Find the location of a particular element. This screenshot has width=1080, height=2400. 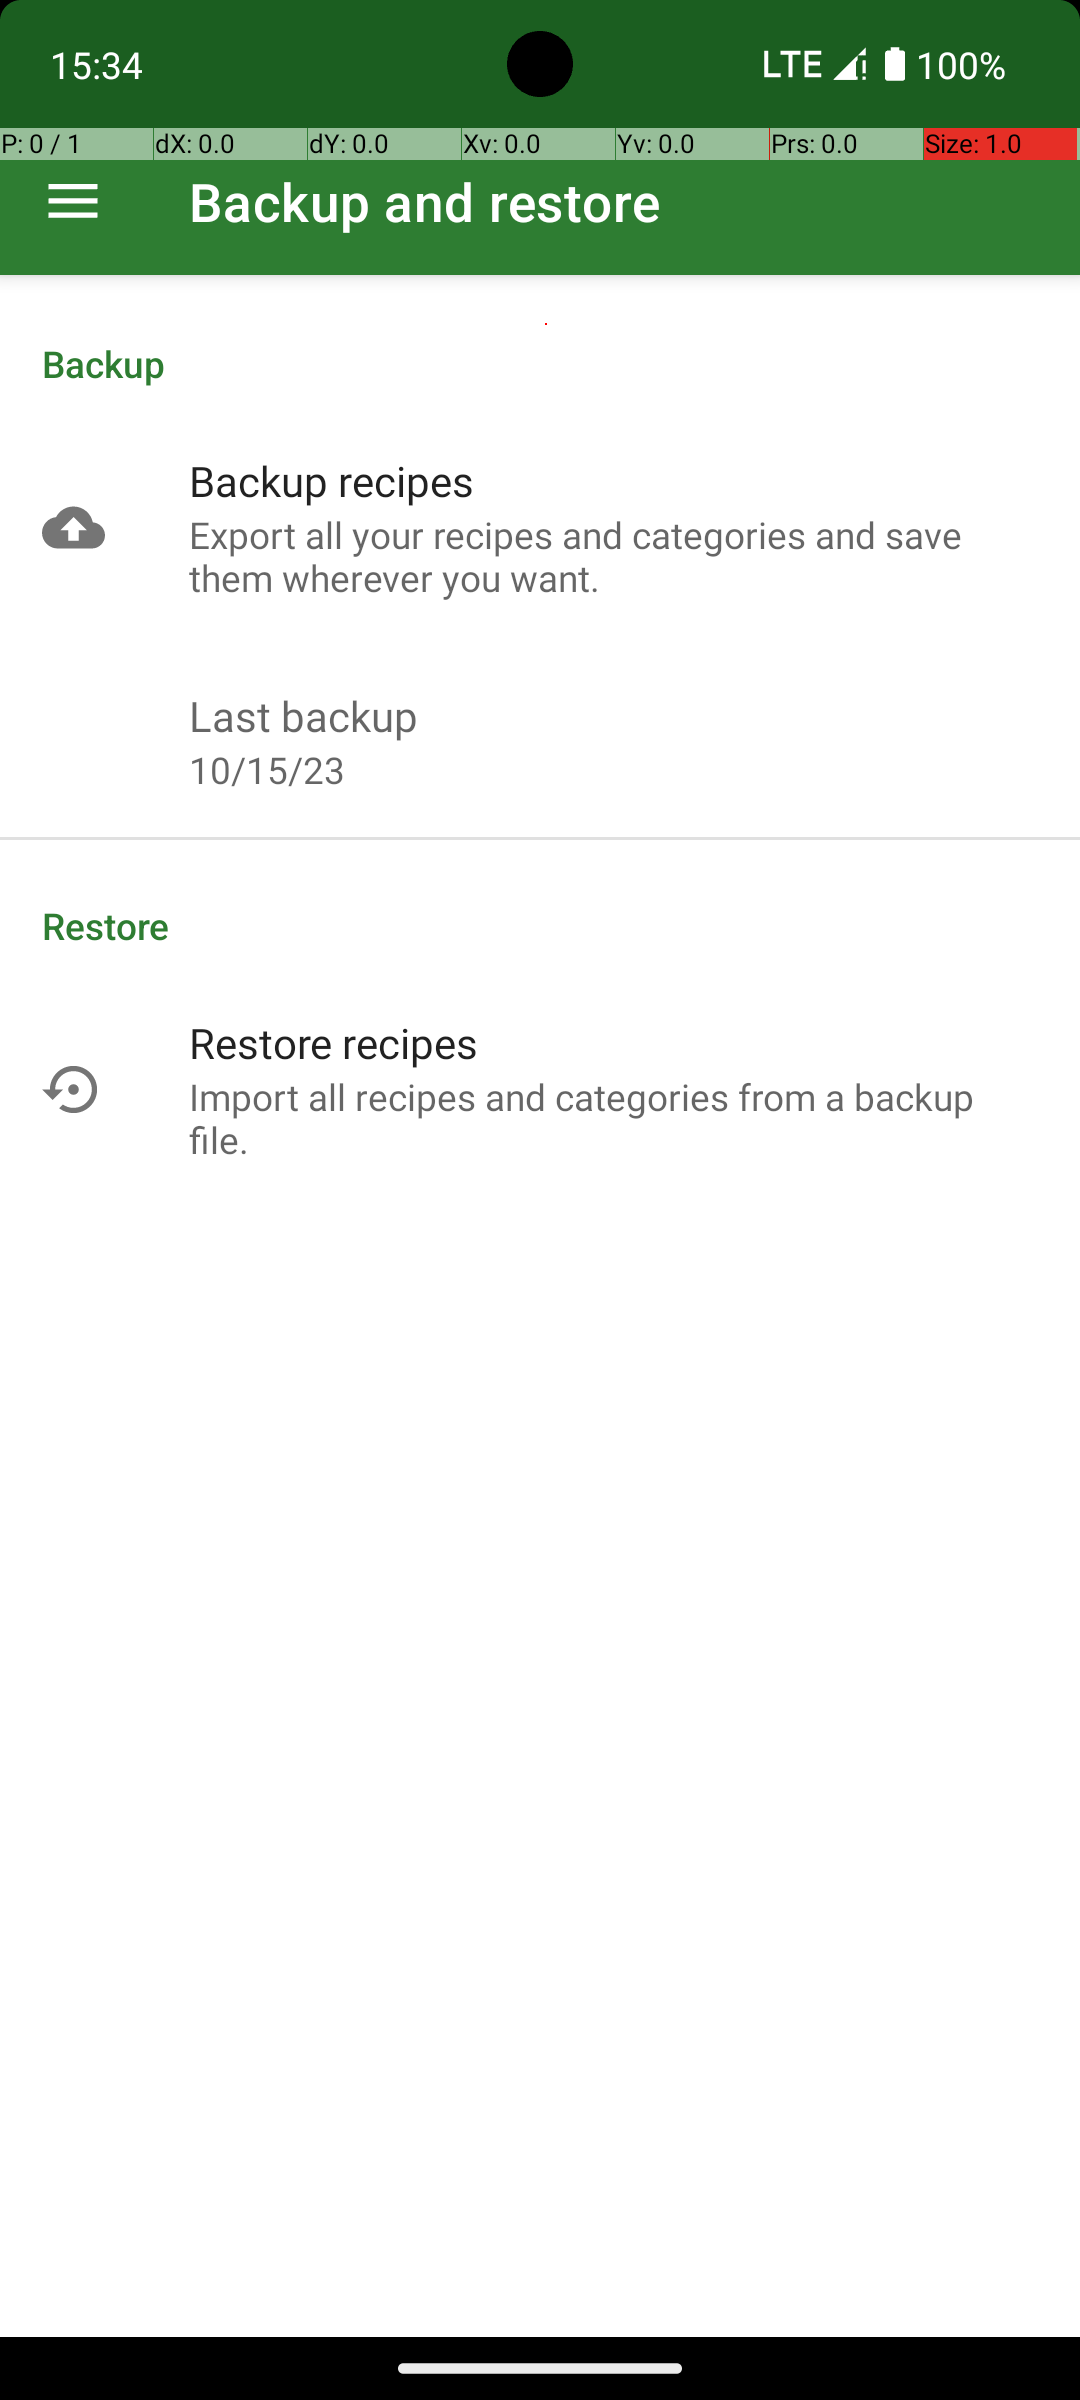

10/15/23 is located at coordinates (267, 770).